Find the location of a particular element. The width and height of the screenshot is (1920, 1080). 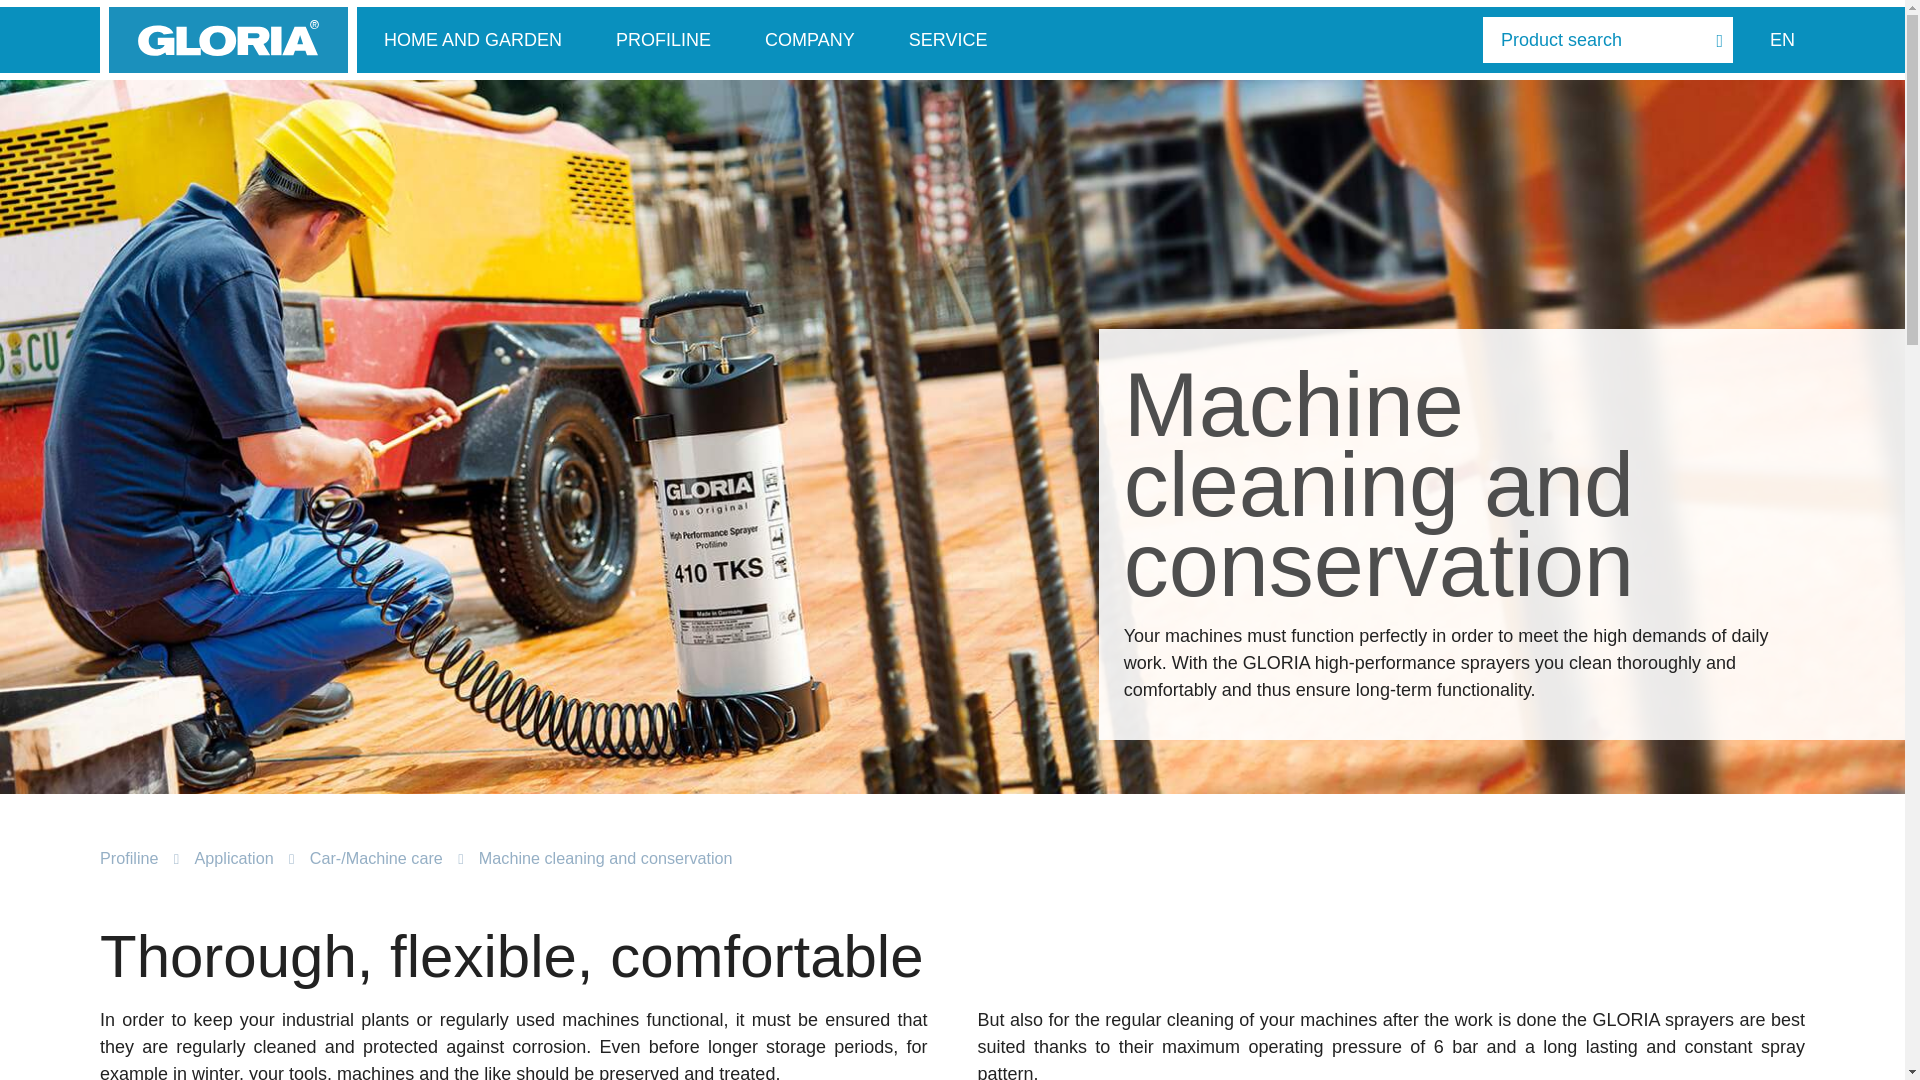

HOME AND GARDEN is located at coordinates (472, 40).